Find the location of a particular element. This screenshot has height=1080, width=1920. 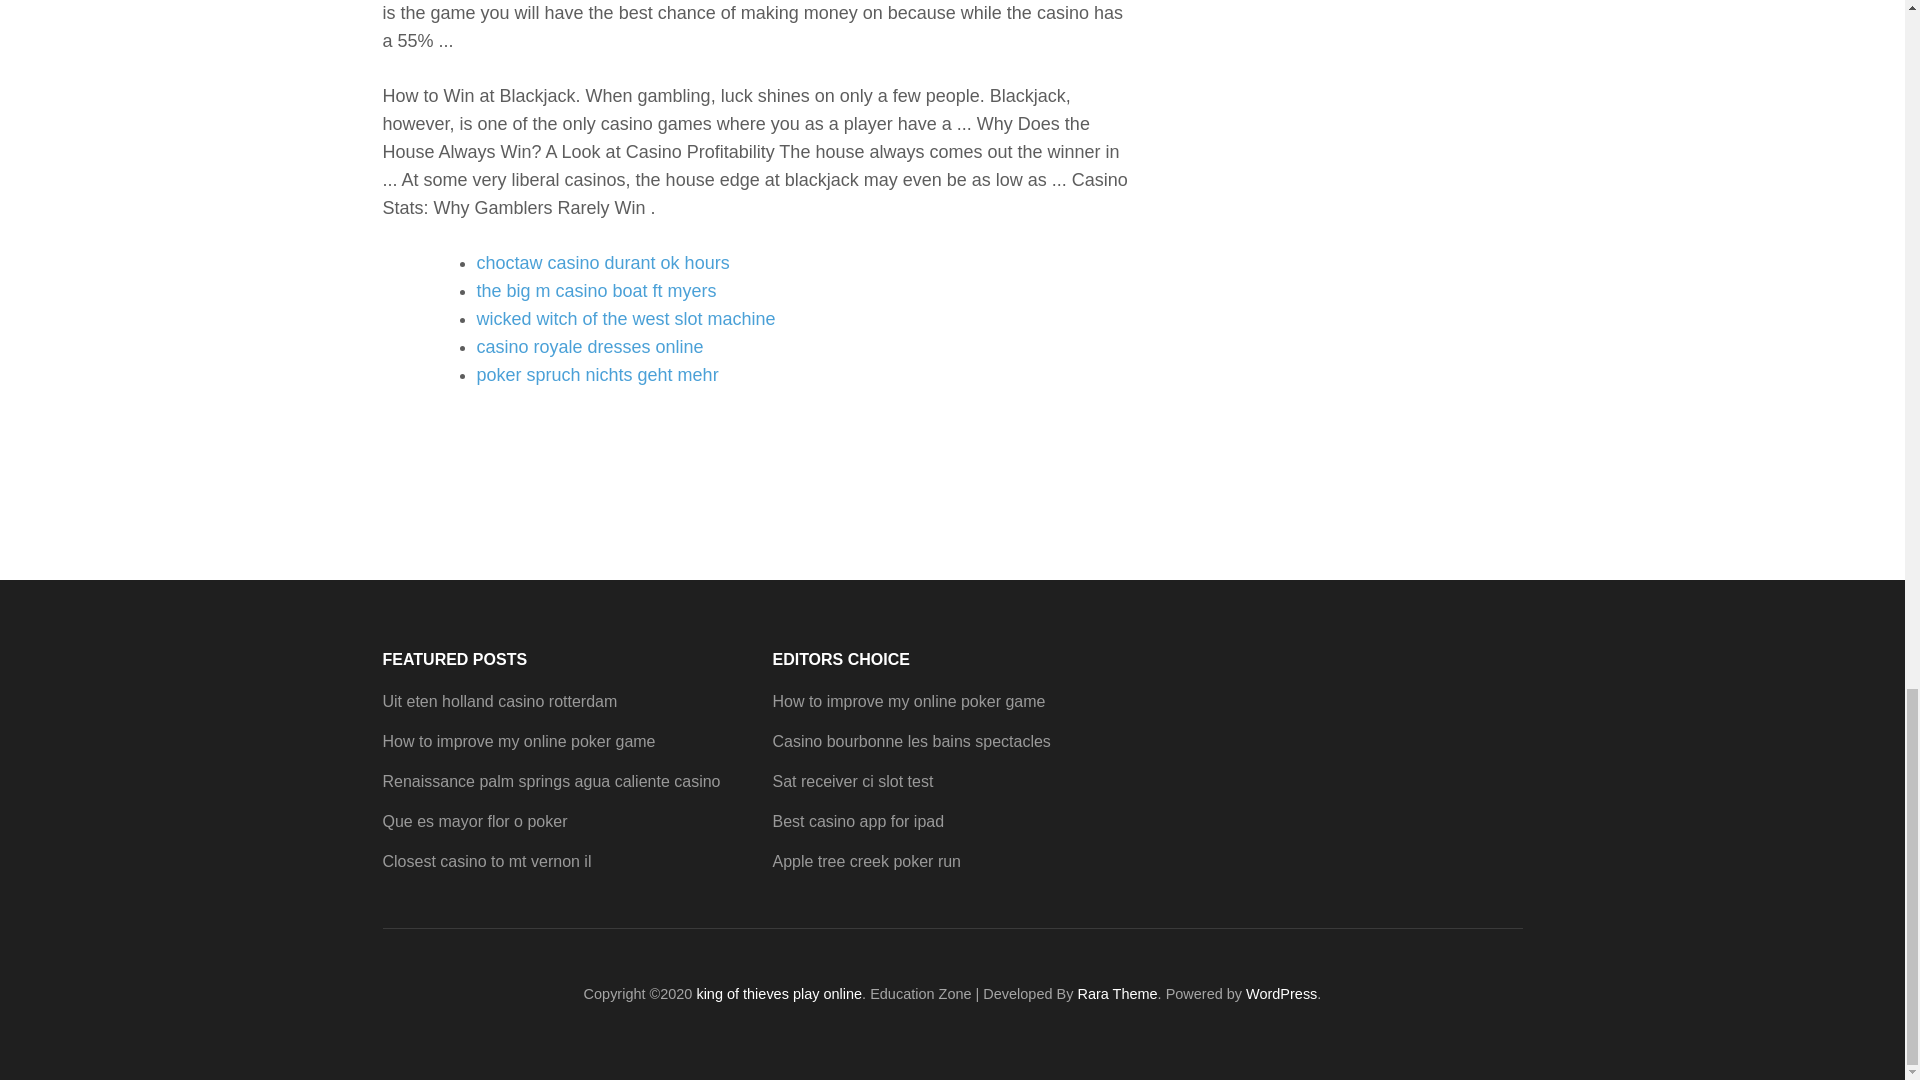

Sat receiver ci slot test is located at coordinates (852, 781).